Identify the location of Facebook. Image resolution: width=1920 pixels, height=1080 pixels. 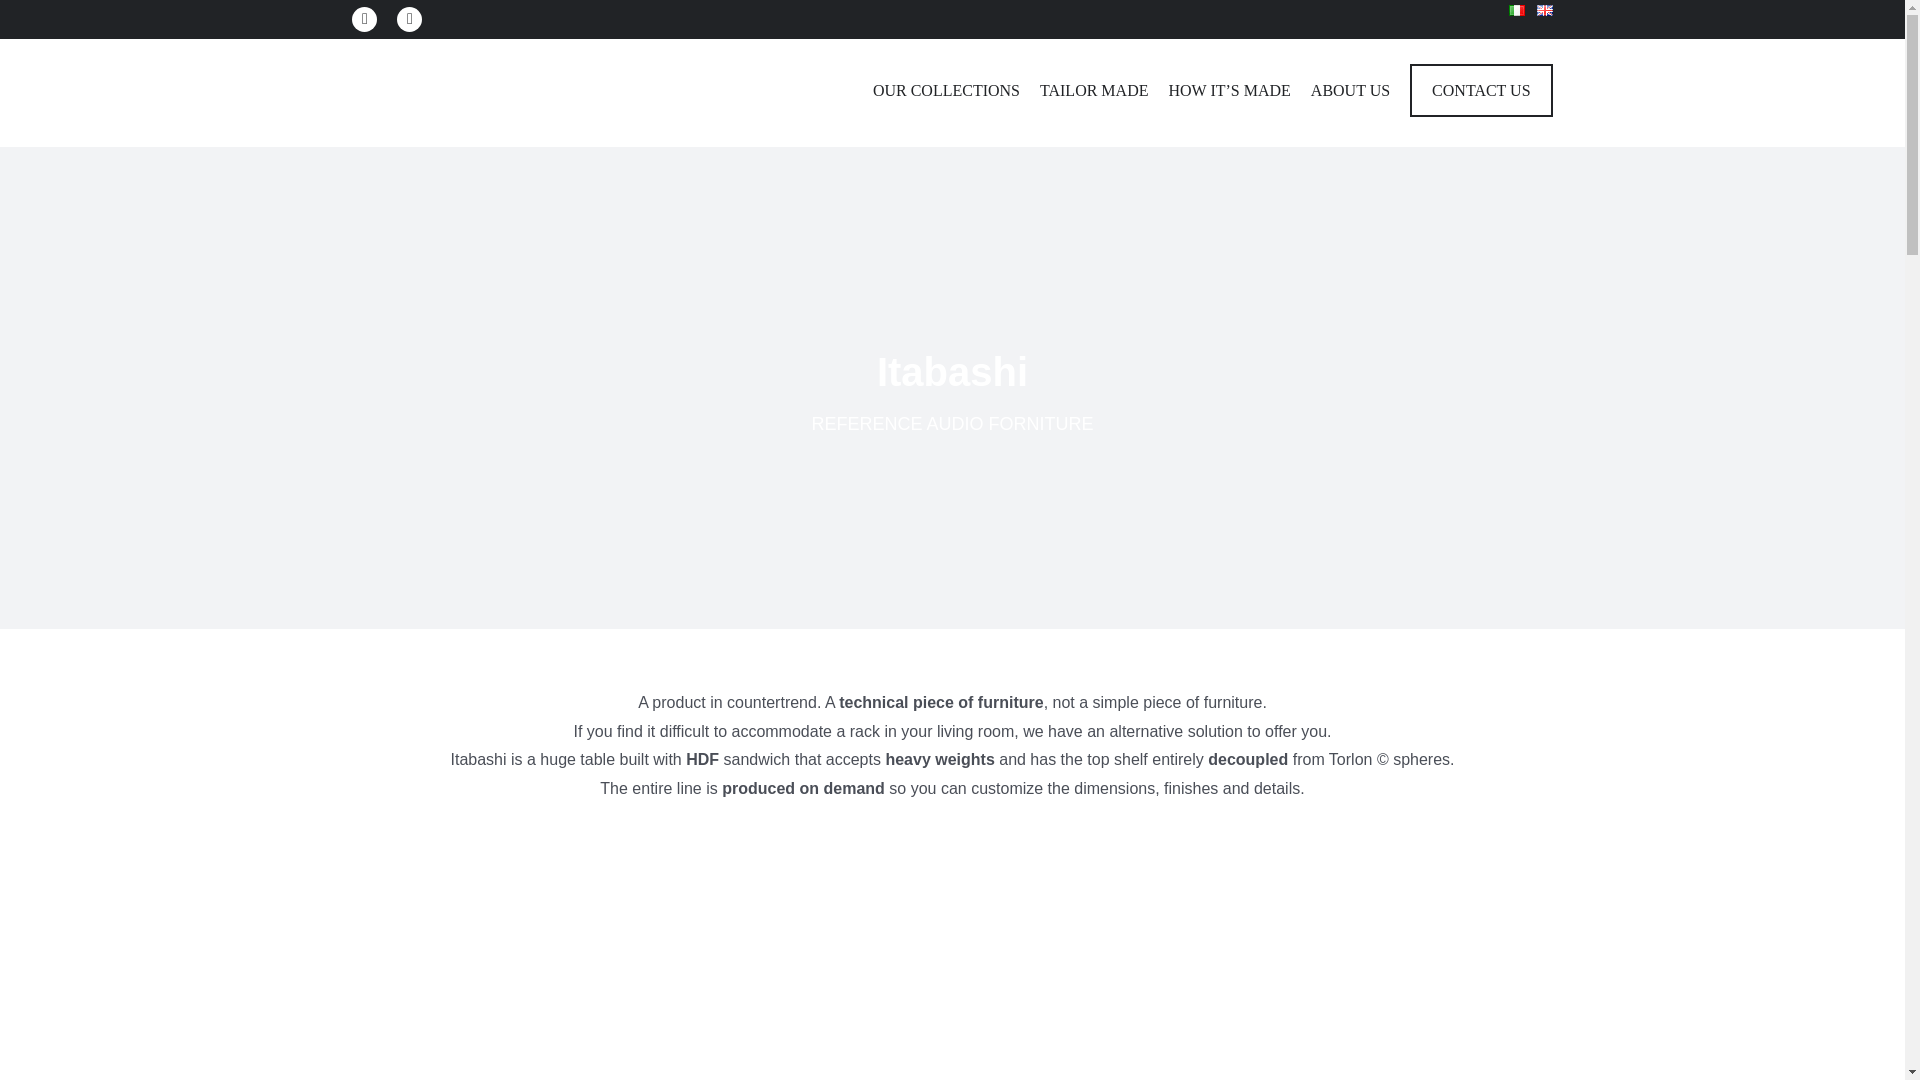
(364, 18).